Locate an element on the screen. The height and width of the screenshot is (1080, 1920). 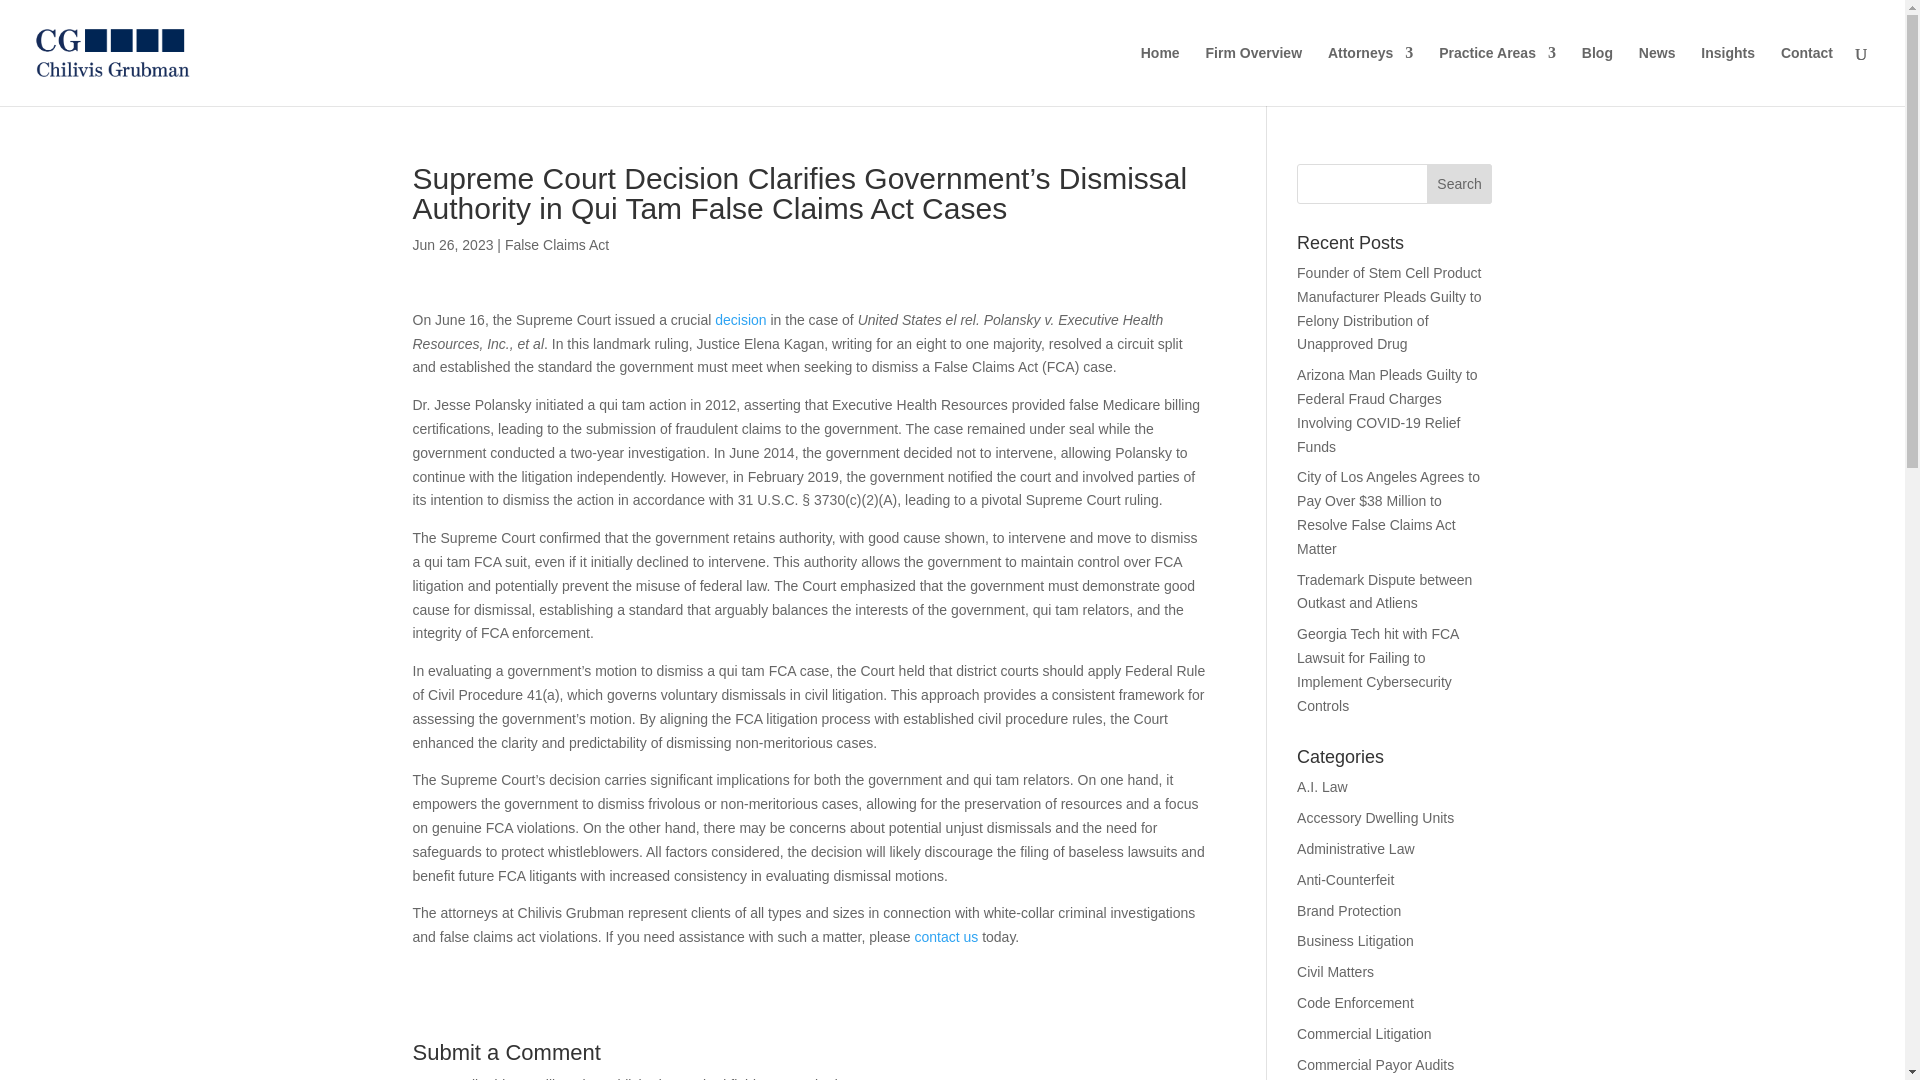
Attorneys is located at coordinates (1370, 76).